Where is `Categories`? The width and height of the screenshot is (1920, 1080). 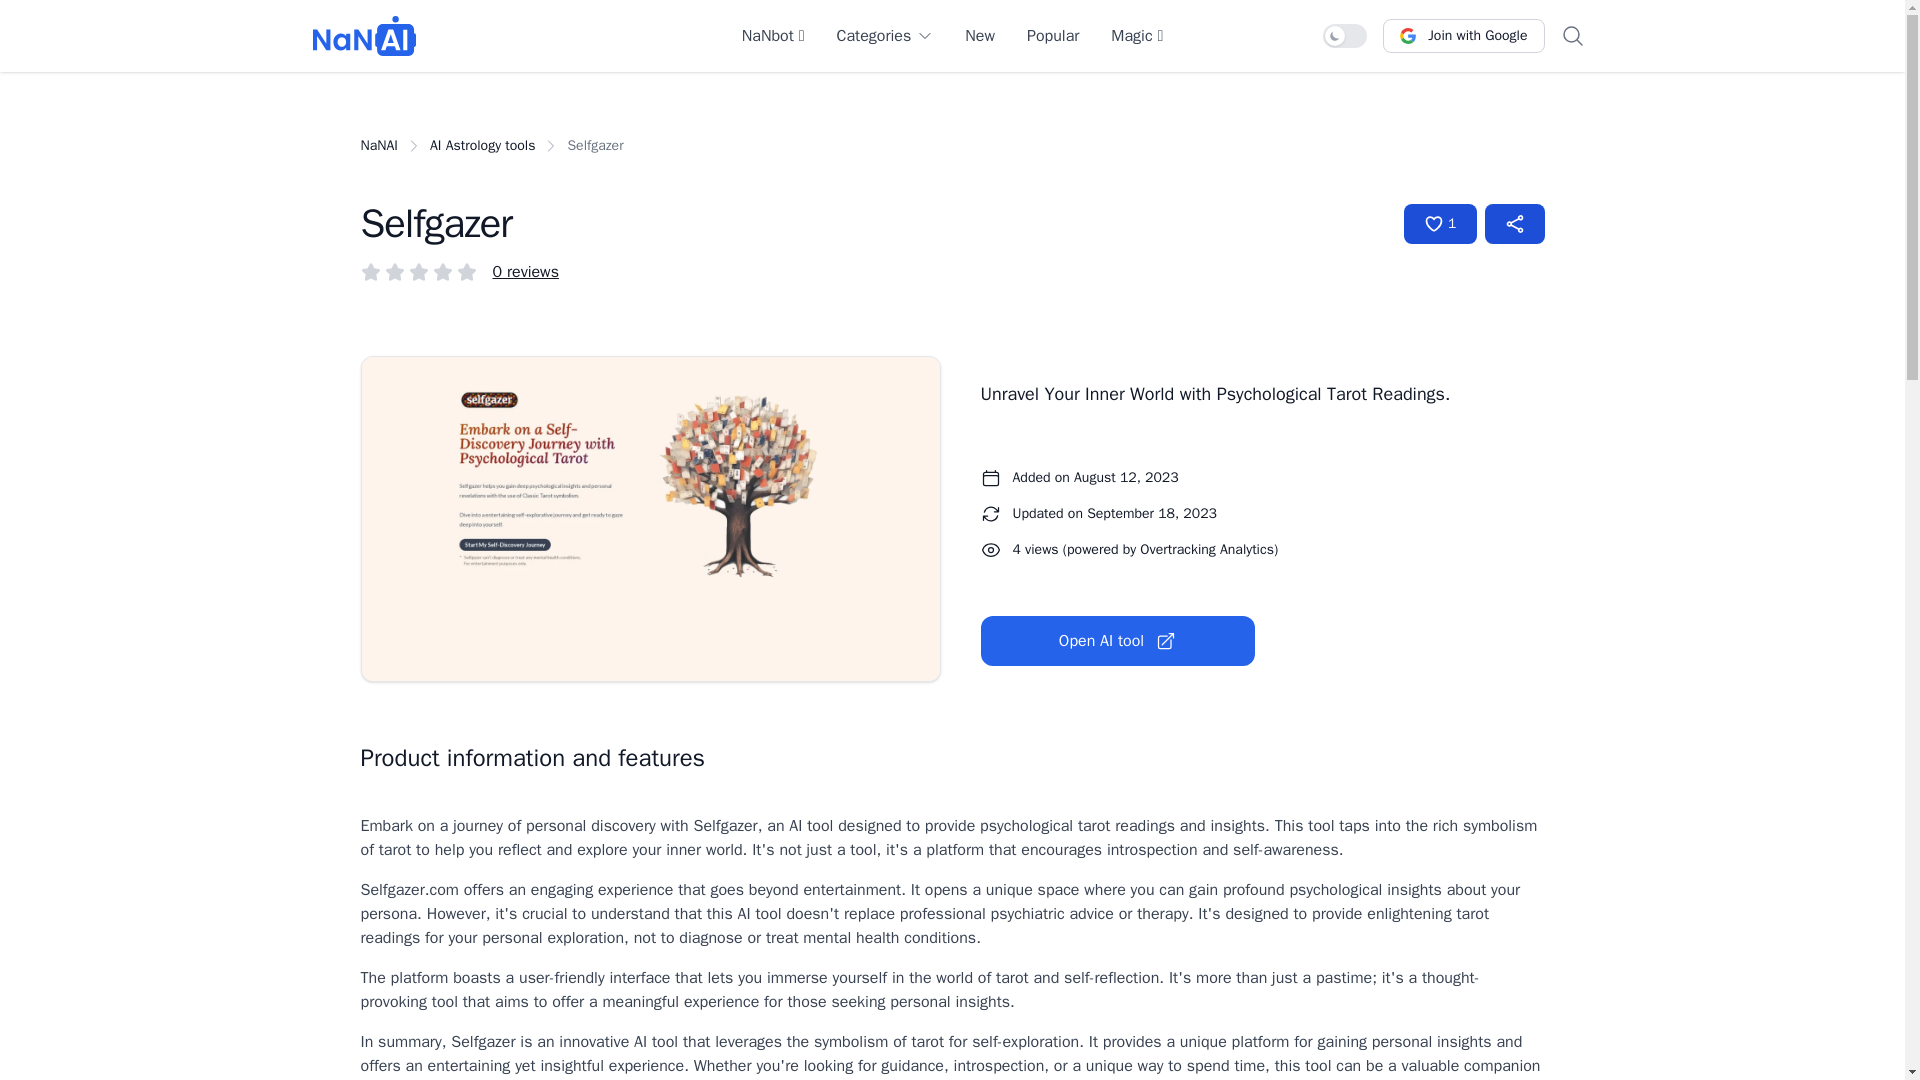 Categories is located at coordinates (884, 35).